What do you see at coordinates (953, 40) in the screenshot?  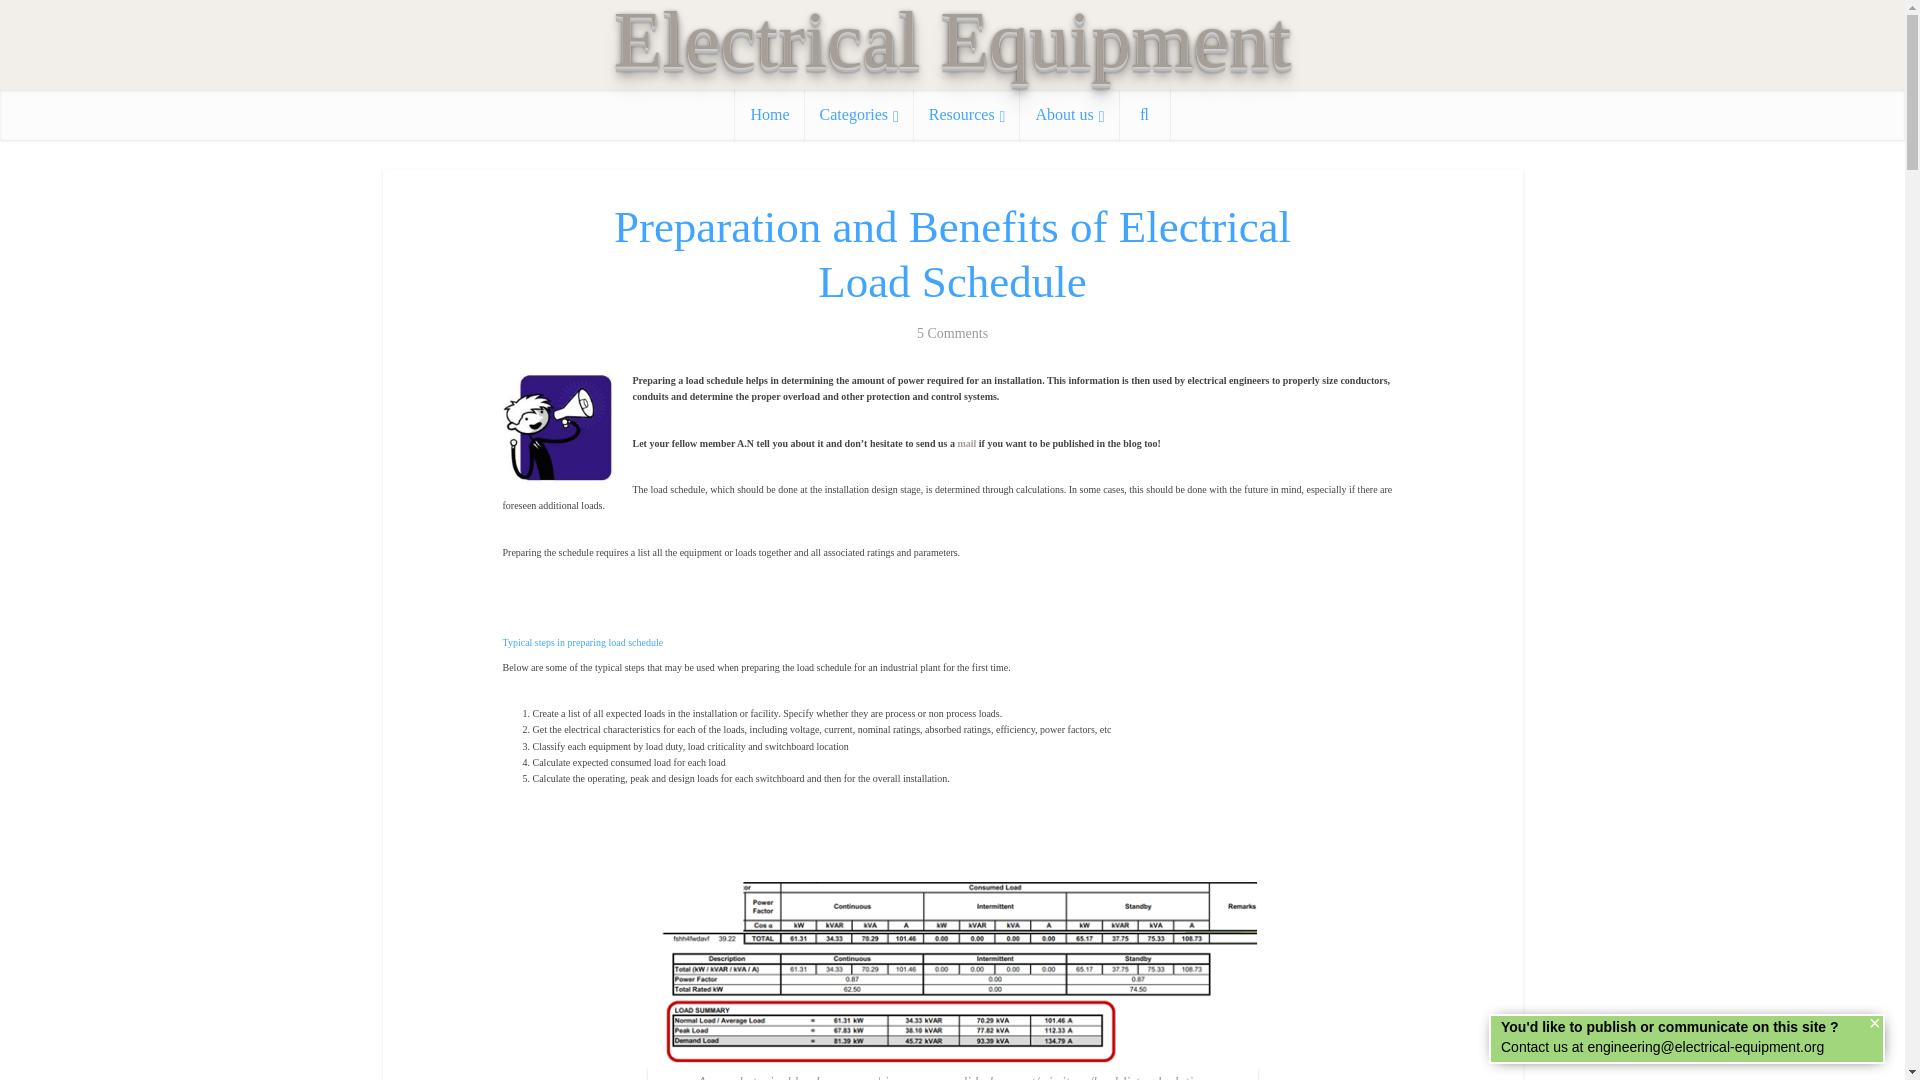 I see `Electrical Equipment` at bounding box center [953, 40].